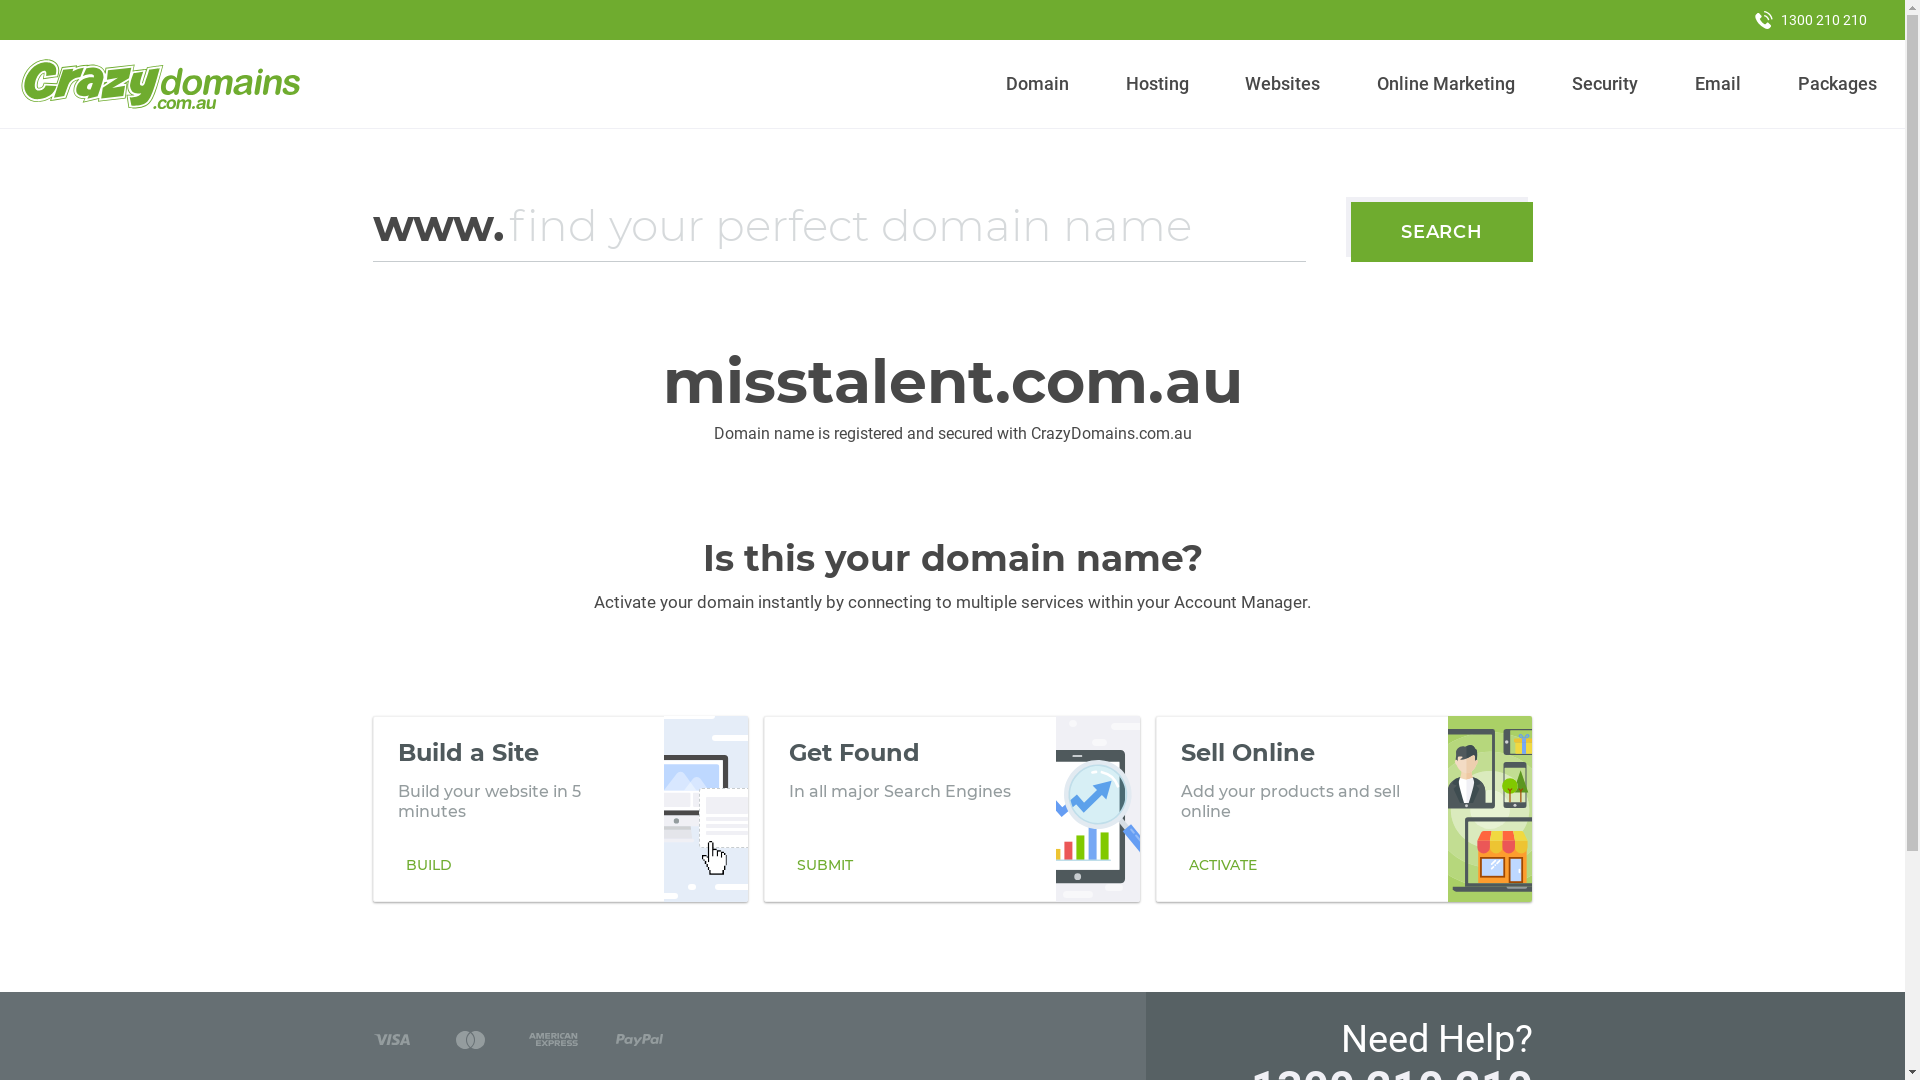 This screenshot has height=1080, width=1920. What do you see at coordinates (560, 809) in the screenshot?
I see `Build a Site
Build your website in 5 minutes
BUILD` at bounding box center [560, 809].